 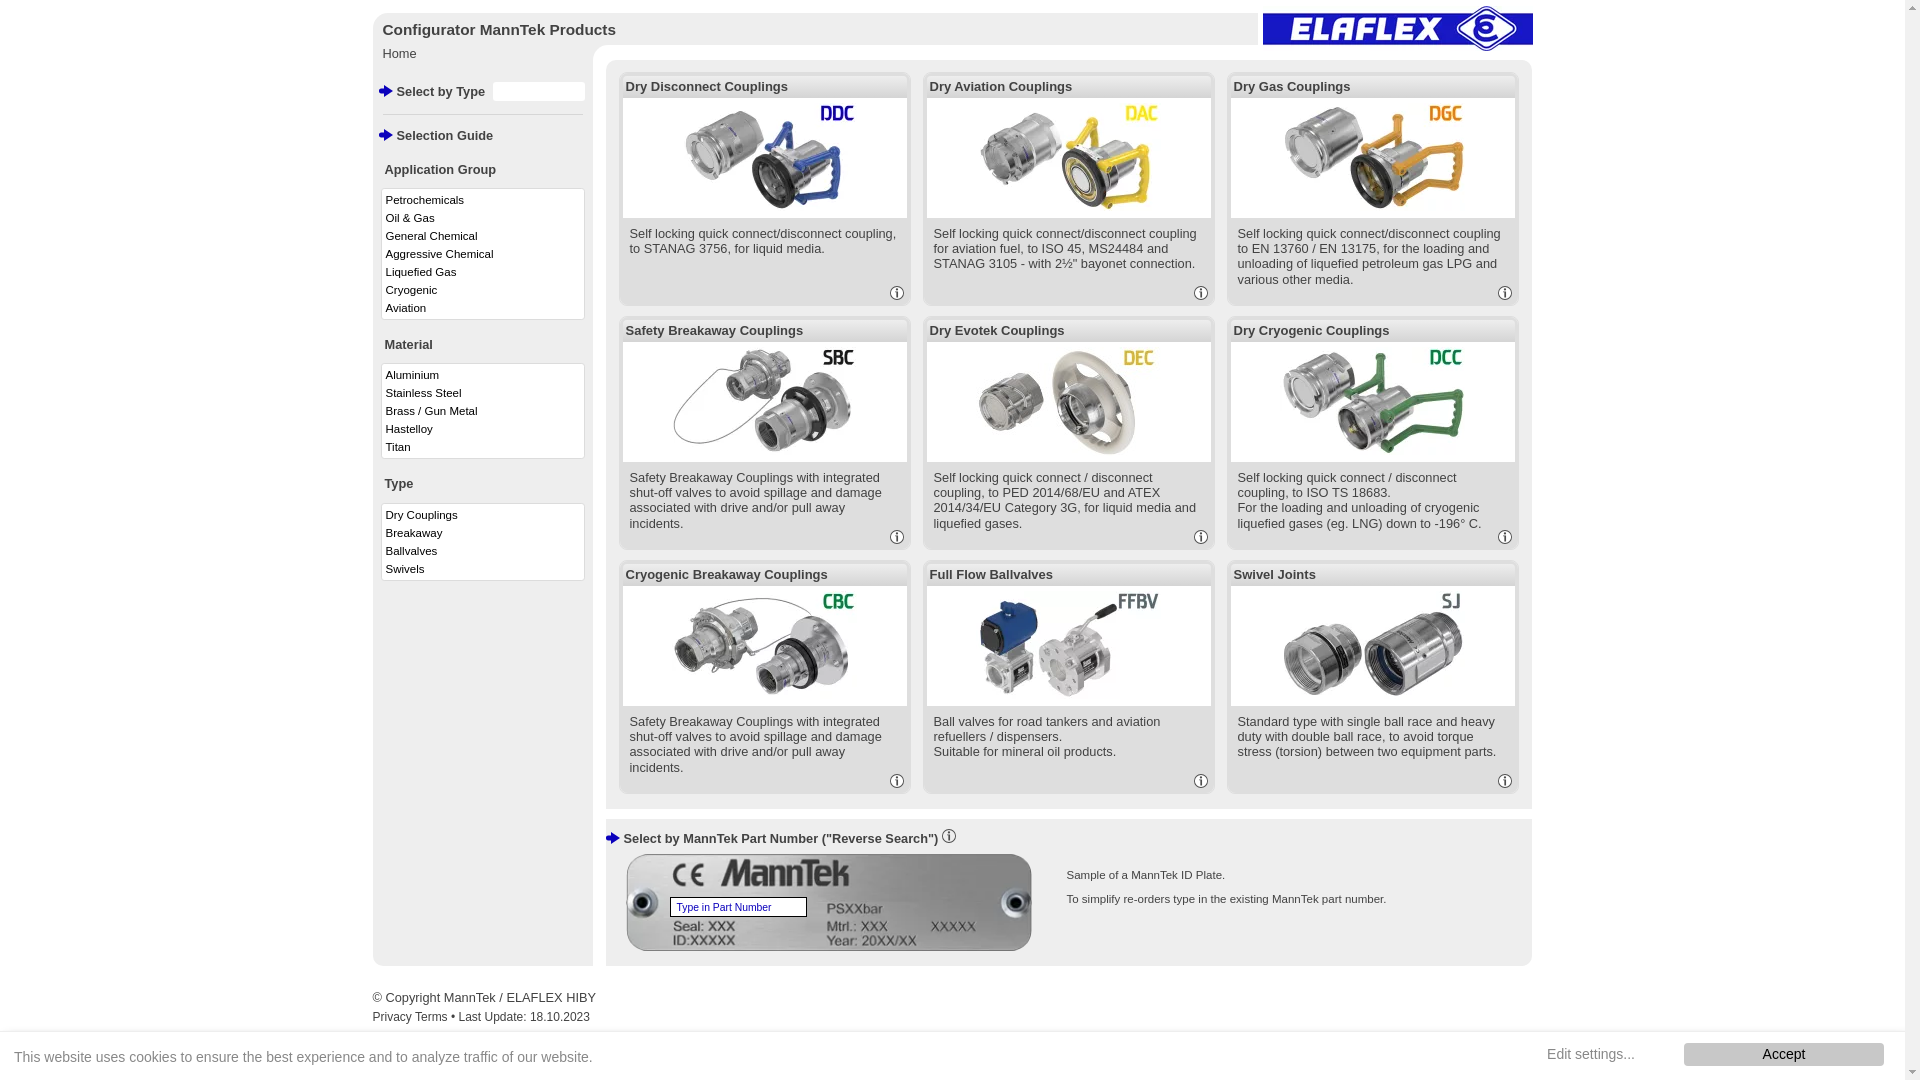 I want to click on Brass / Gun Metal, so click(x=483, y=411).